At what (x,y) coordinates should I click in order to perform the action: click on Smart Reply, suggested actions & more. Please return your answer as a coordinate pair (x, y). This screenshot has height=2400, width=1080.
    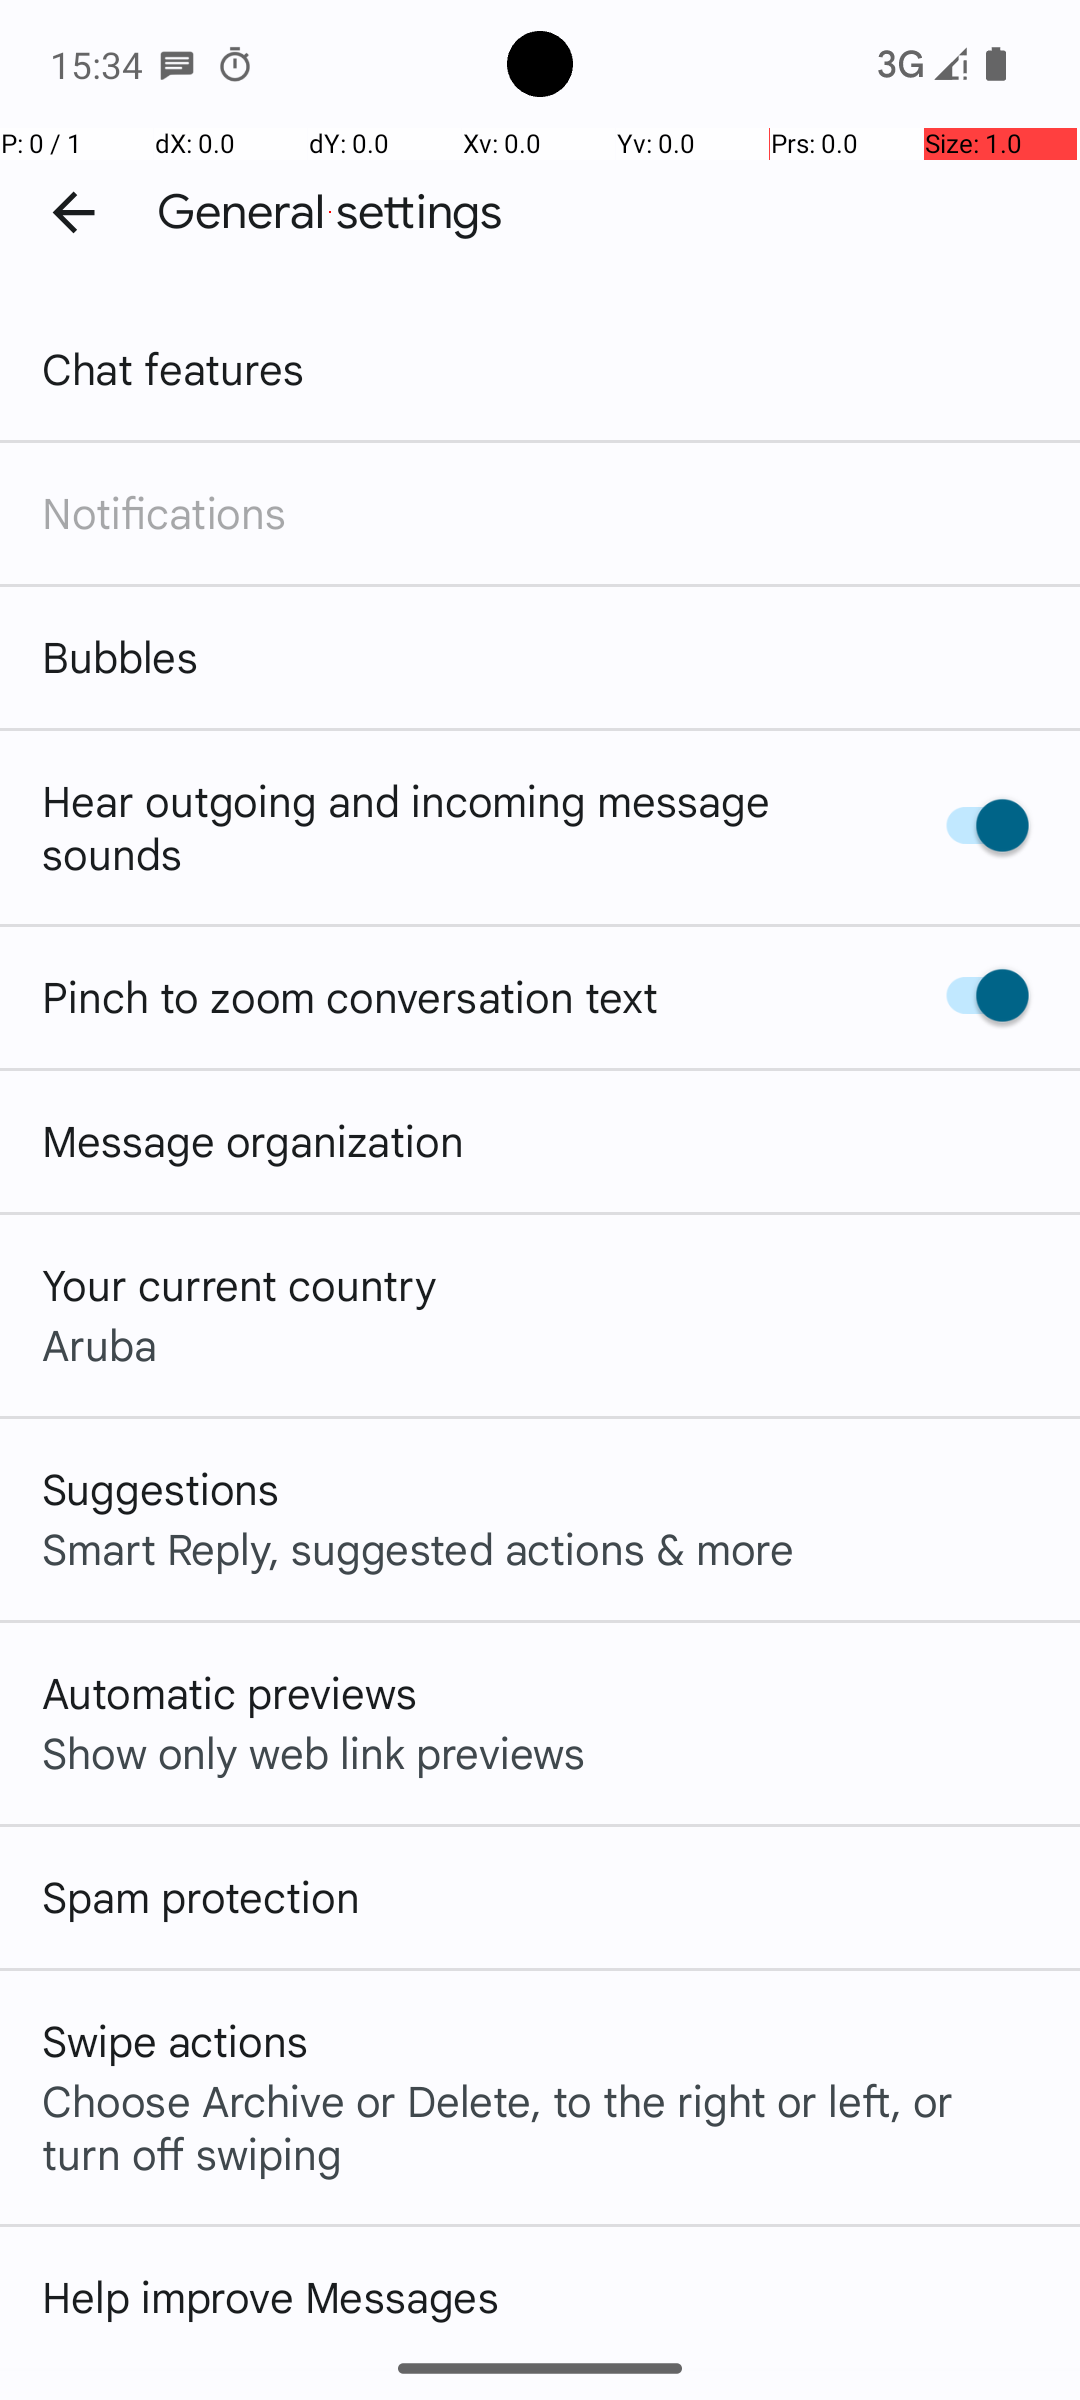
    Looking at the image, I should click on (418, 1548).